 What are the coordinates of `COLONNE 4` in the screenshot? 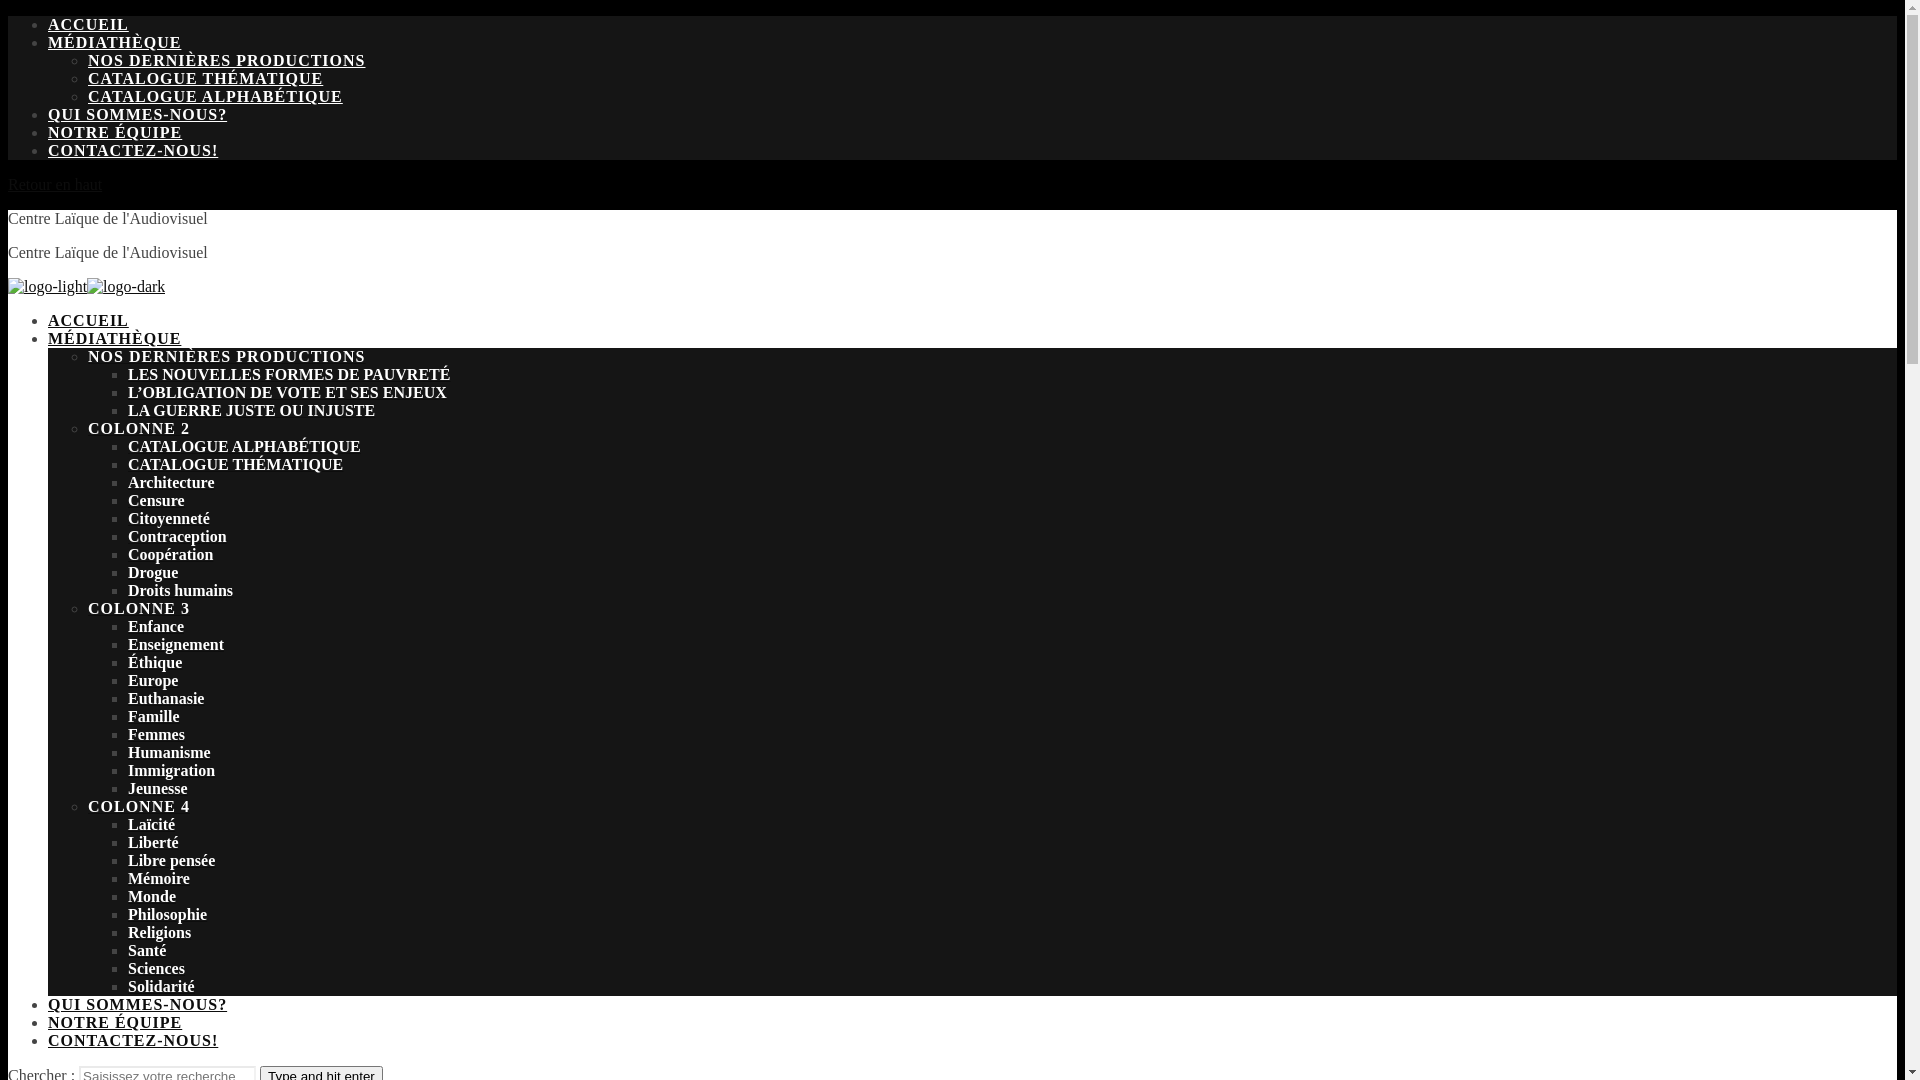 It's located at (139, 806).